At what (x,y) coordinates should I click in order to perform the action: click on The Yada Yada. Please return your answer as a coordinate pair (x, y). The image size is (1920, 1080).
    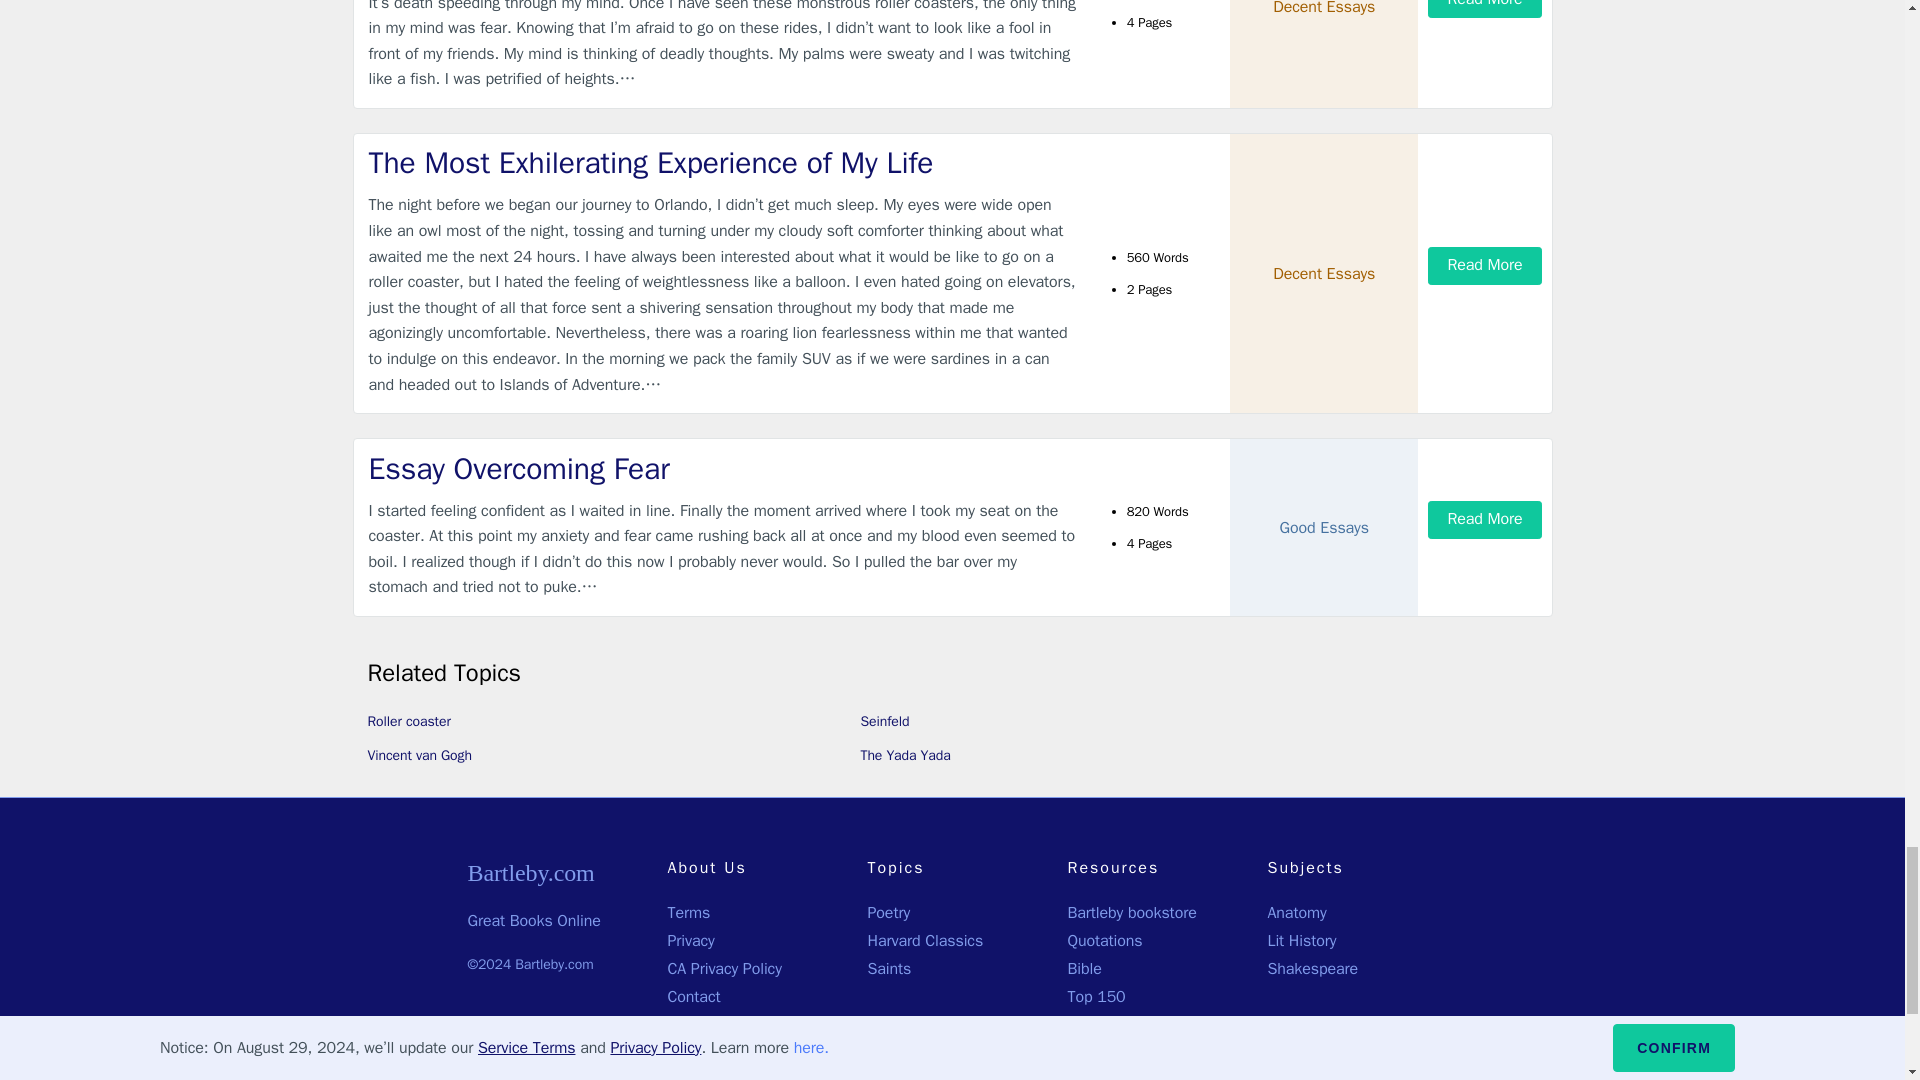
    Looking at the image, I should click on (905, 755).